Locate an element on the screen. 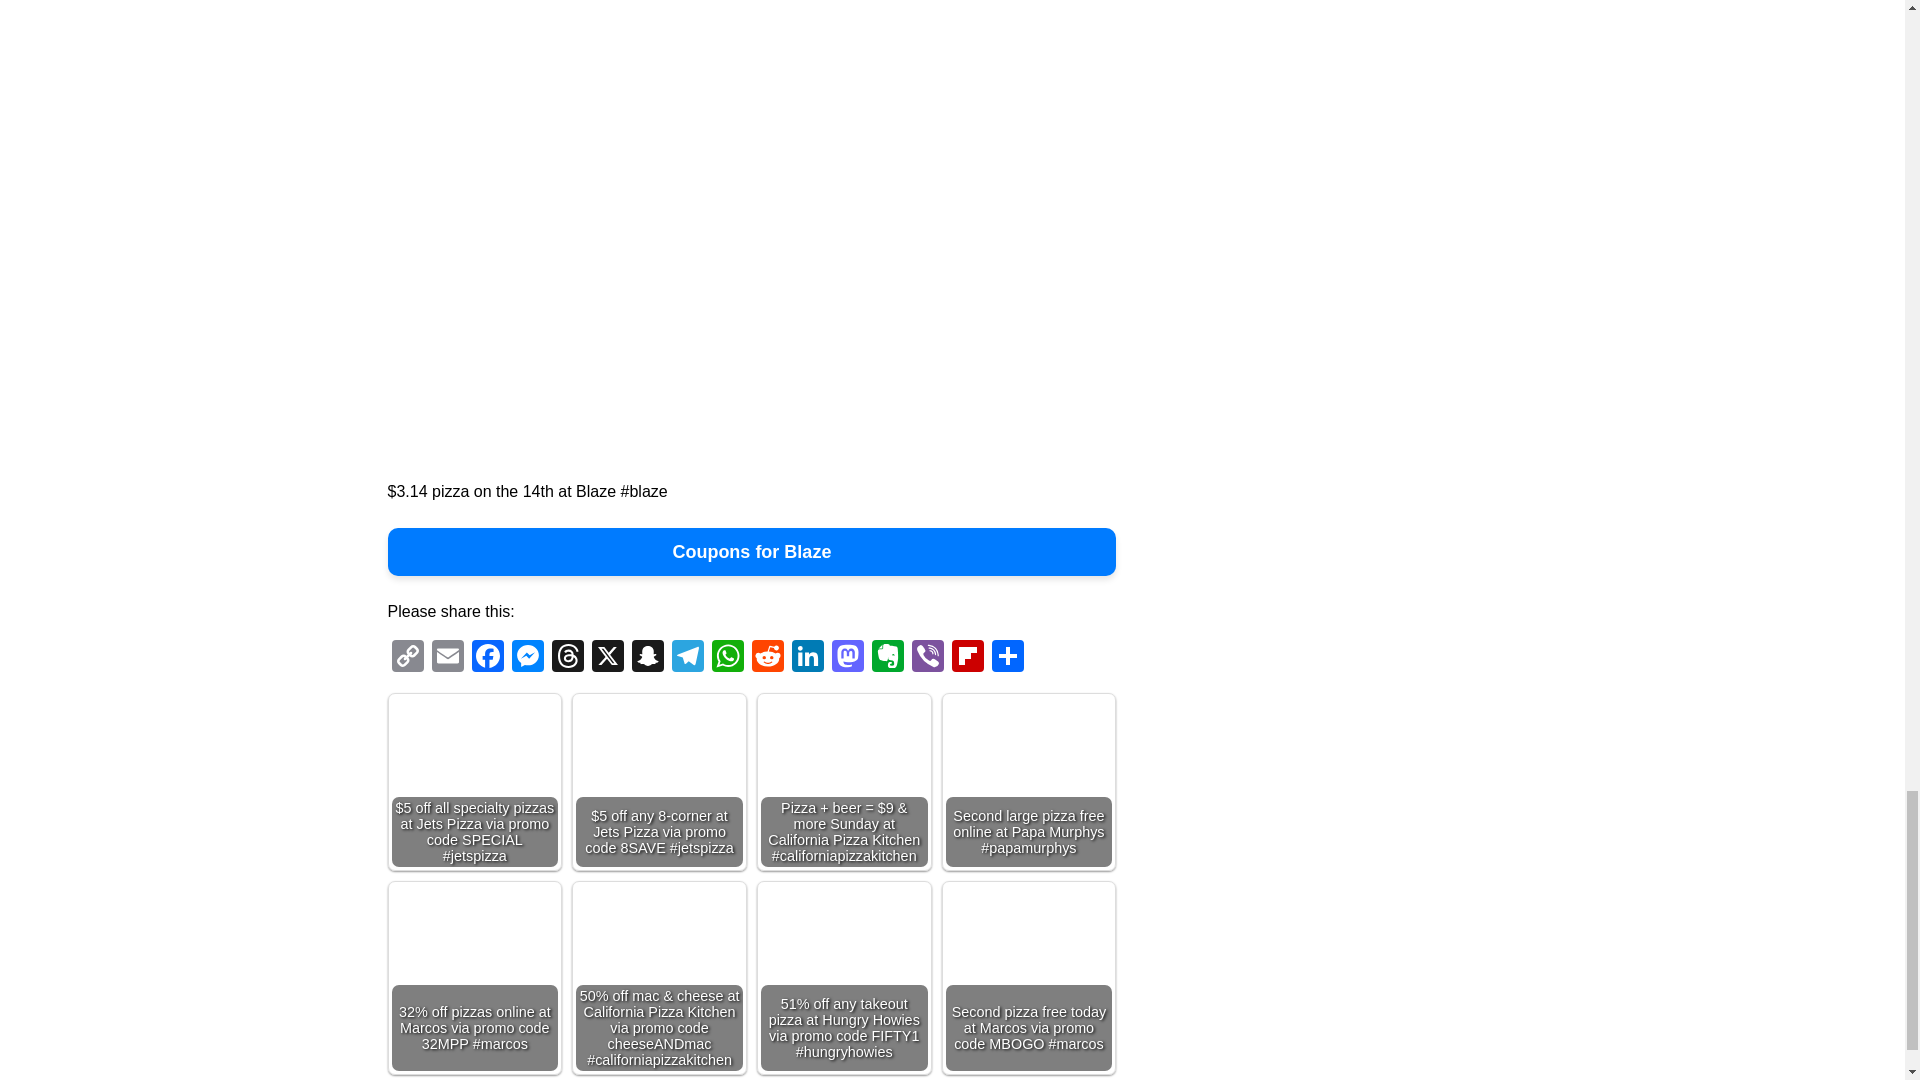 The image size is (1920, 1080). Facebook is located at coordinates (488, 658).